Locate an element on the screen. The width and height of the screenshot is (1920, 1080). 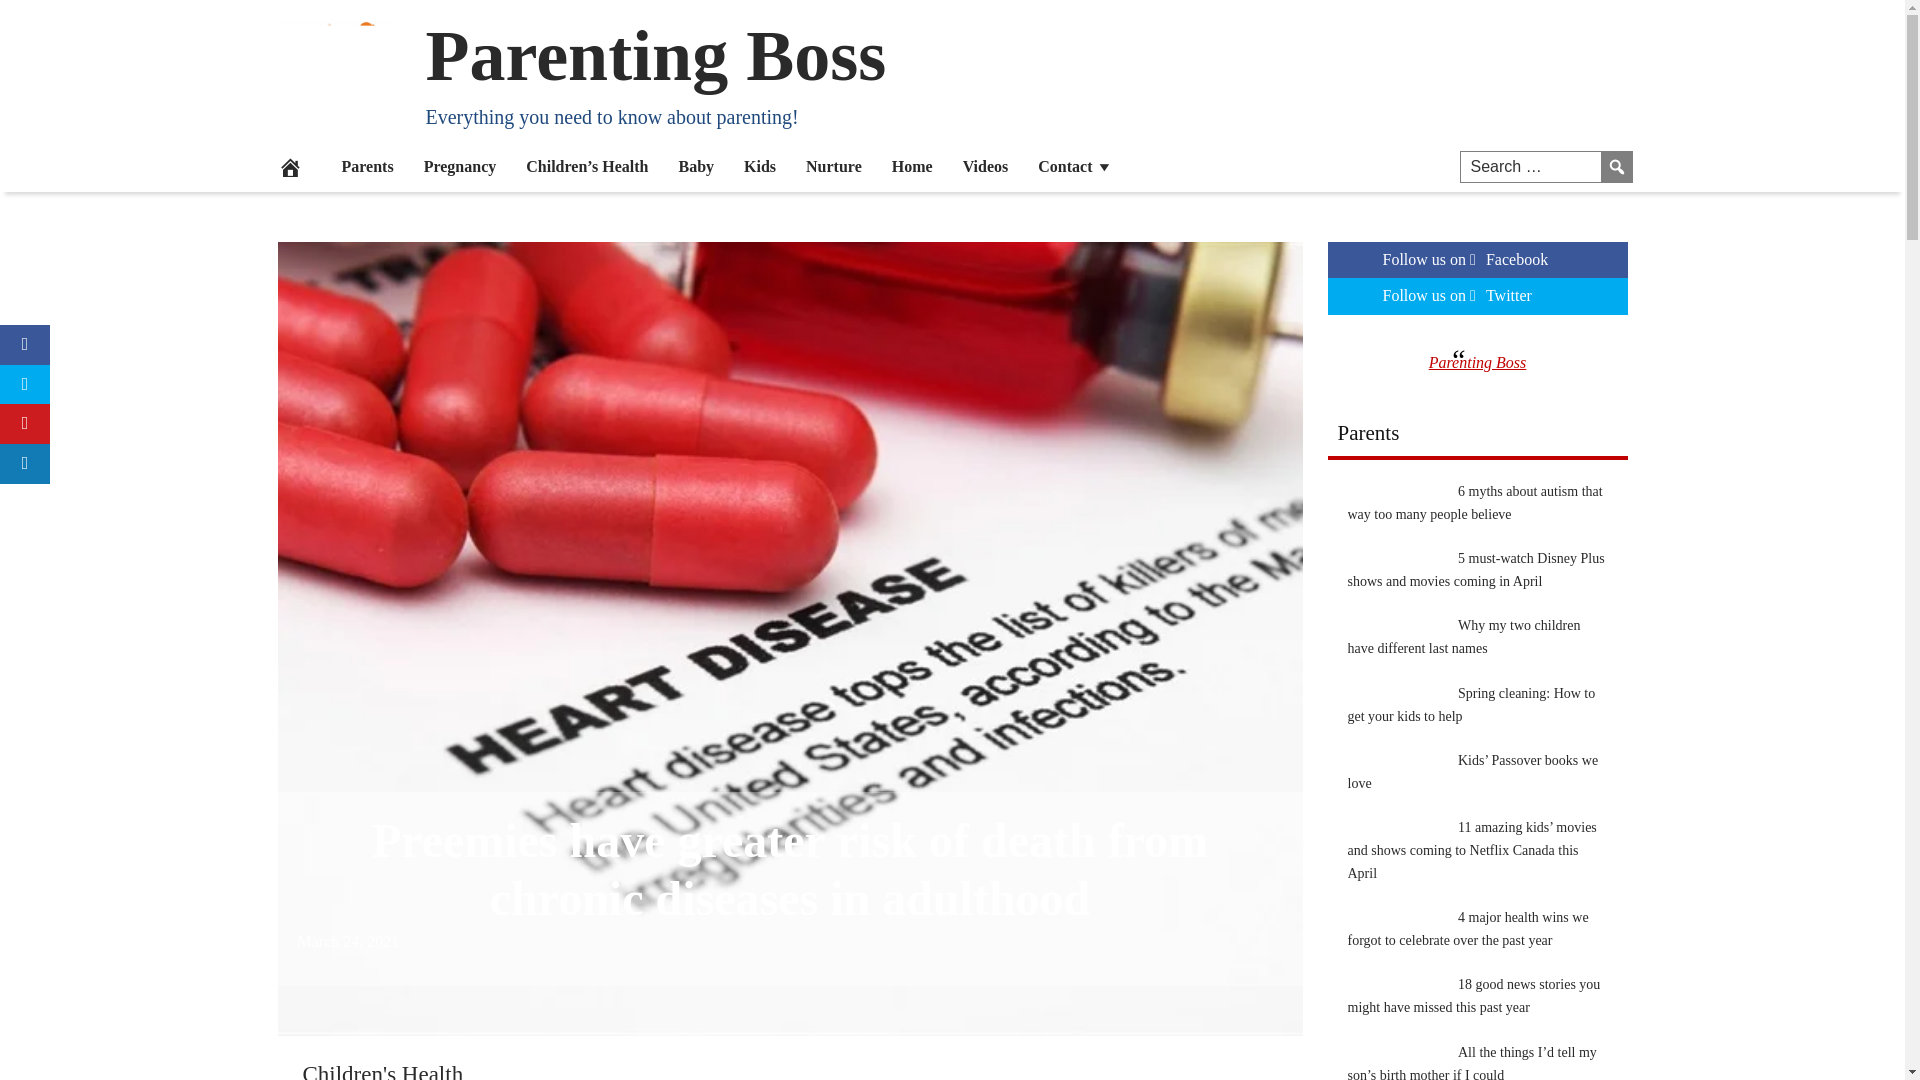
Kids is located at coordinates (760, 166).